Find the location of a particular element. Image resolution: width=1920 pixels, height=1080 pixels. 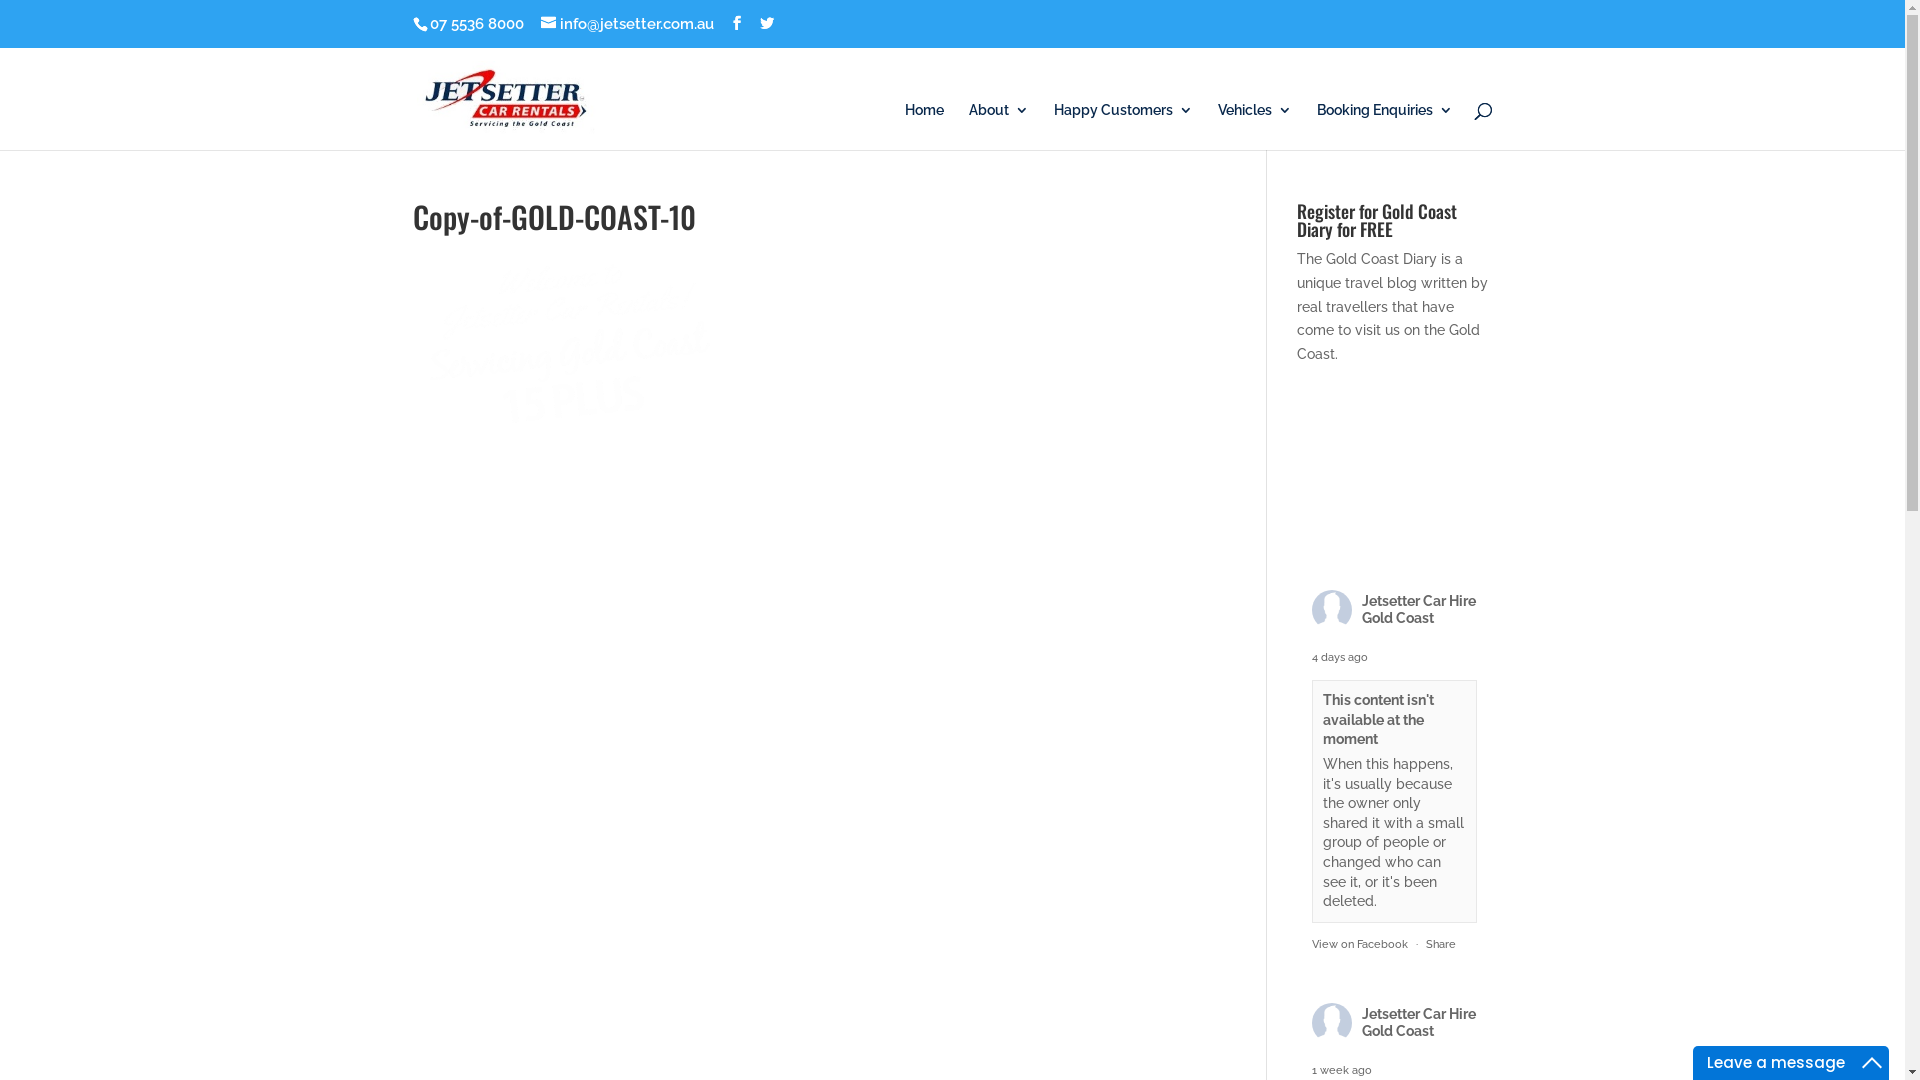

About is located at coordinates (998, 126).